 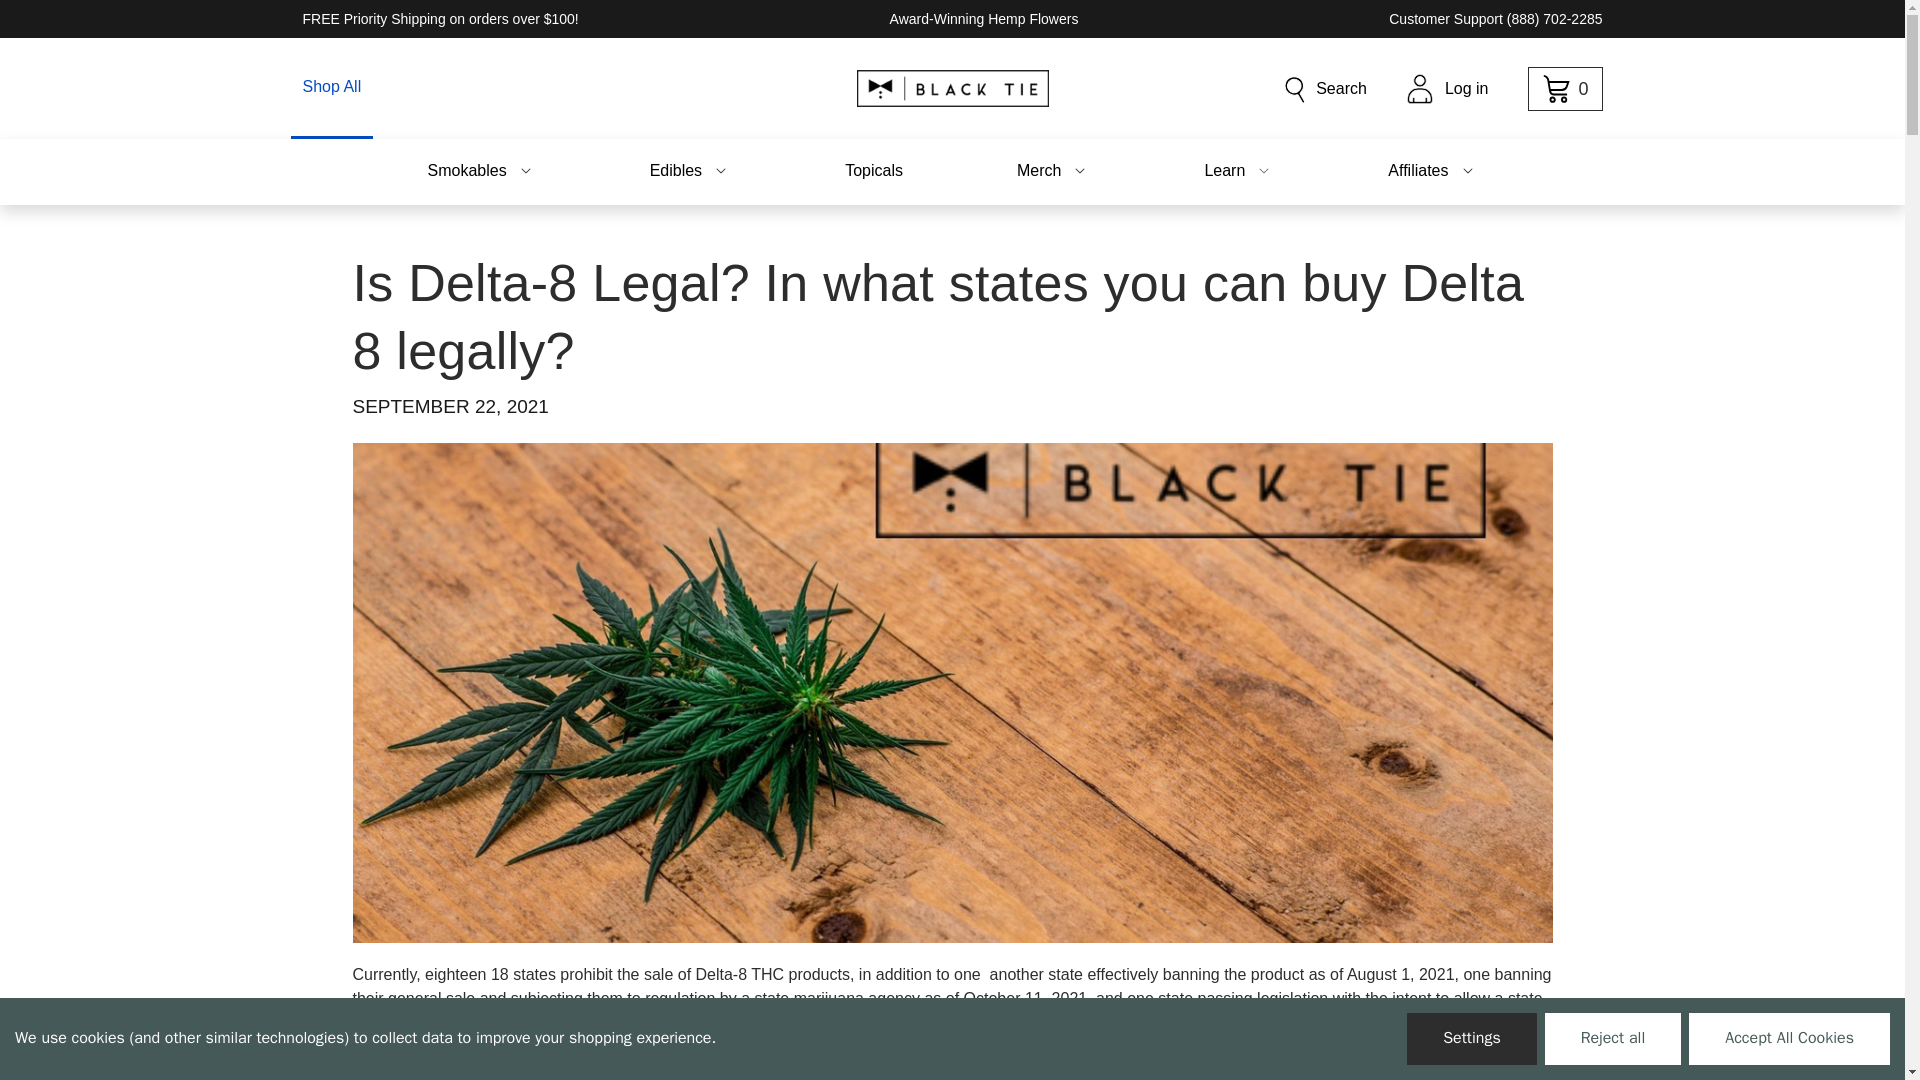 I want to click on Edibles, so click(x=690, y=172).